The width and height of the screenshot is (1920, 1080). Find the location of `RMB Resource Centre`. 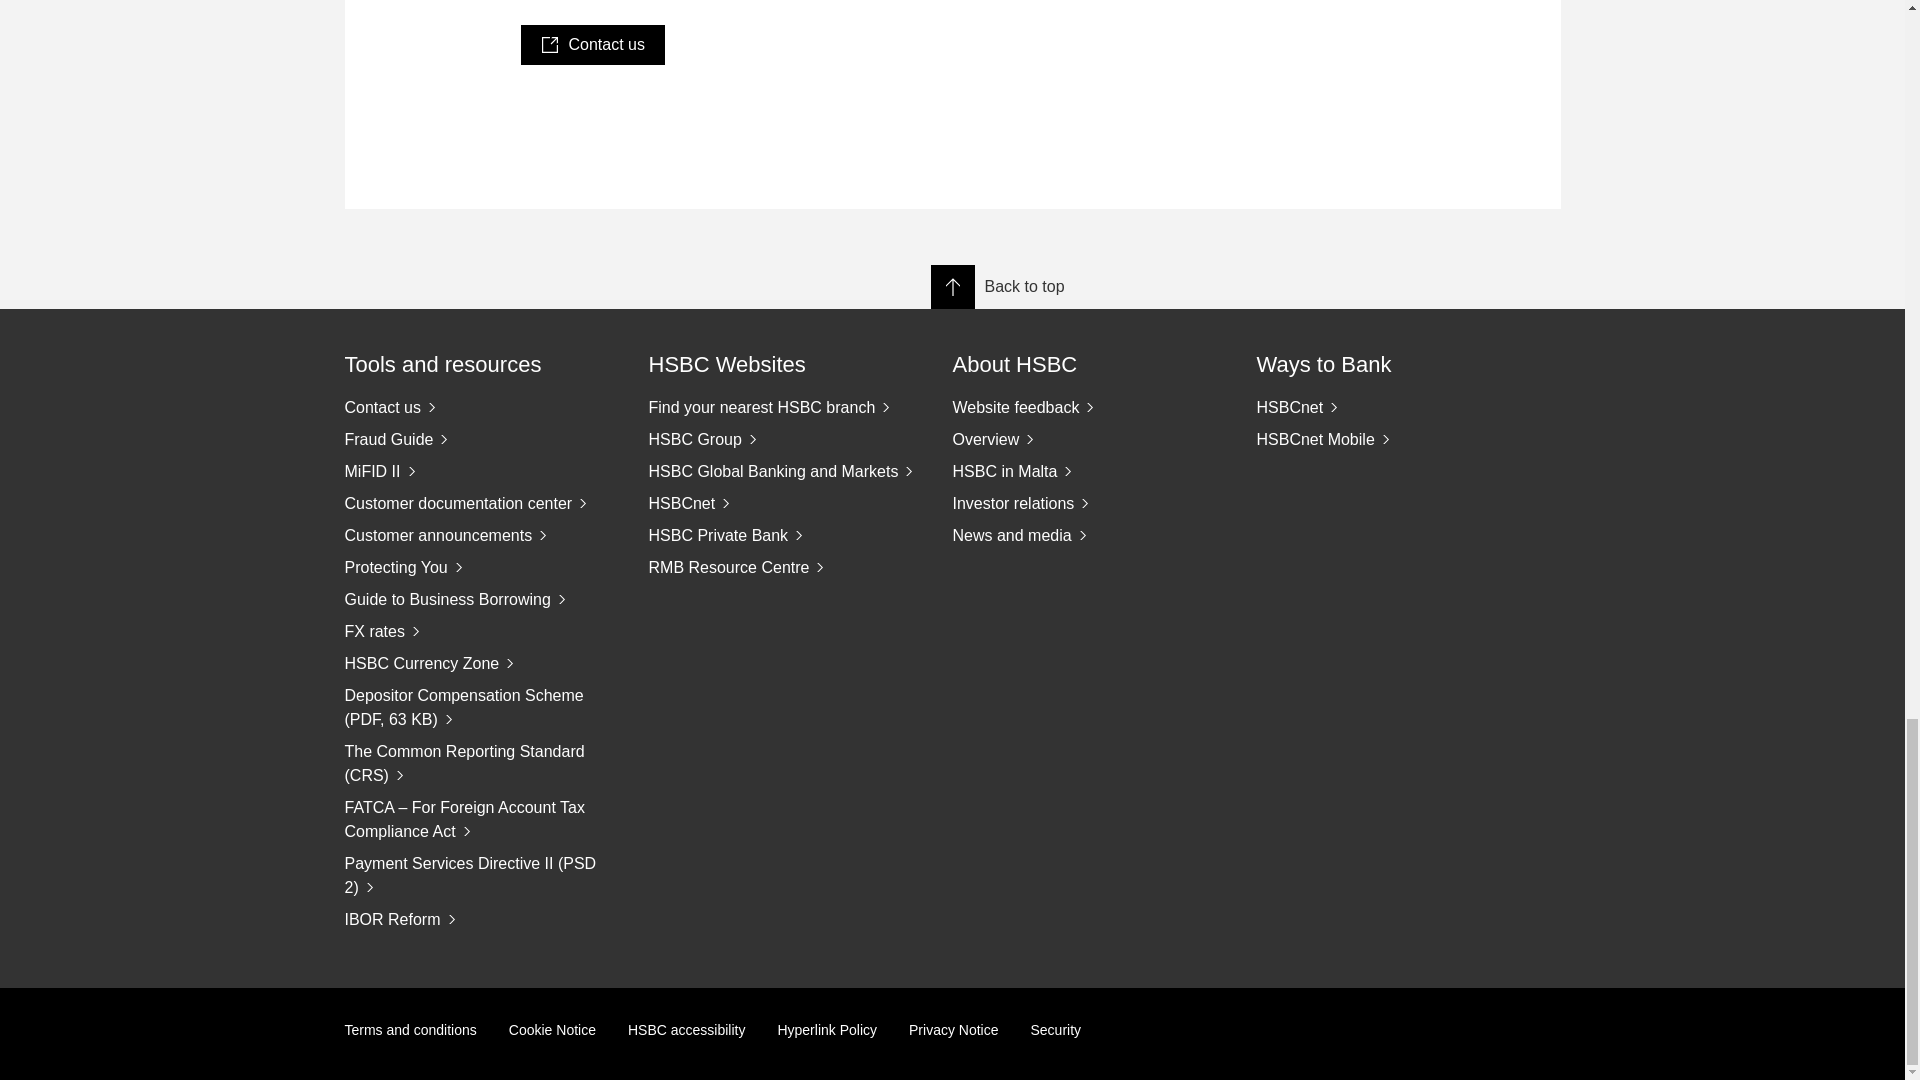

RMB Resource Centre is located at coordinates (784, 568).